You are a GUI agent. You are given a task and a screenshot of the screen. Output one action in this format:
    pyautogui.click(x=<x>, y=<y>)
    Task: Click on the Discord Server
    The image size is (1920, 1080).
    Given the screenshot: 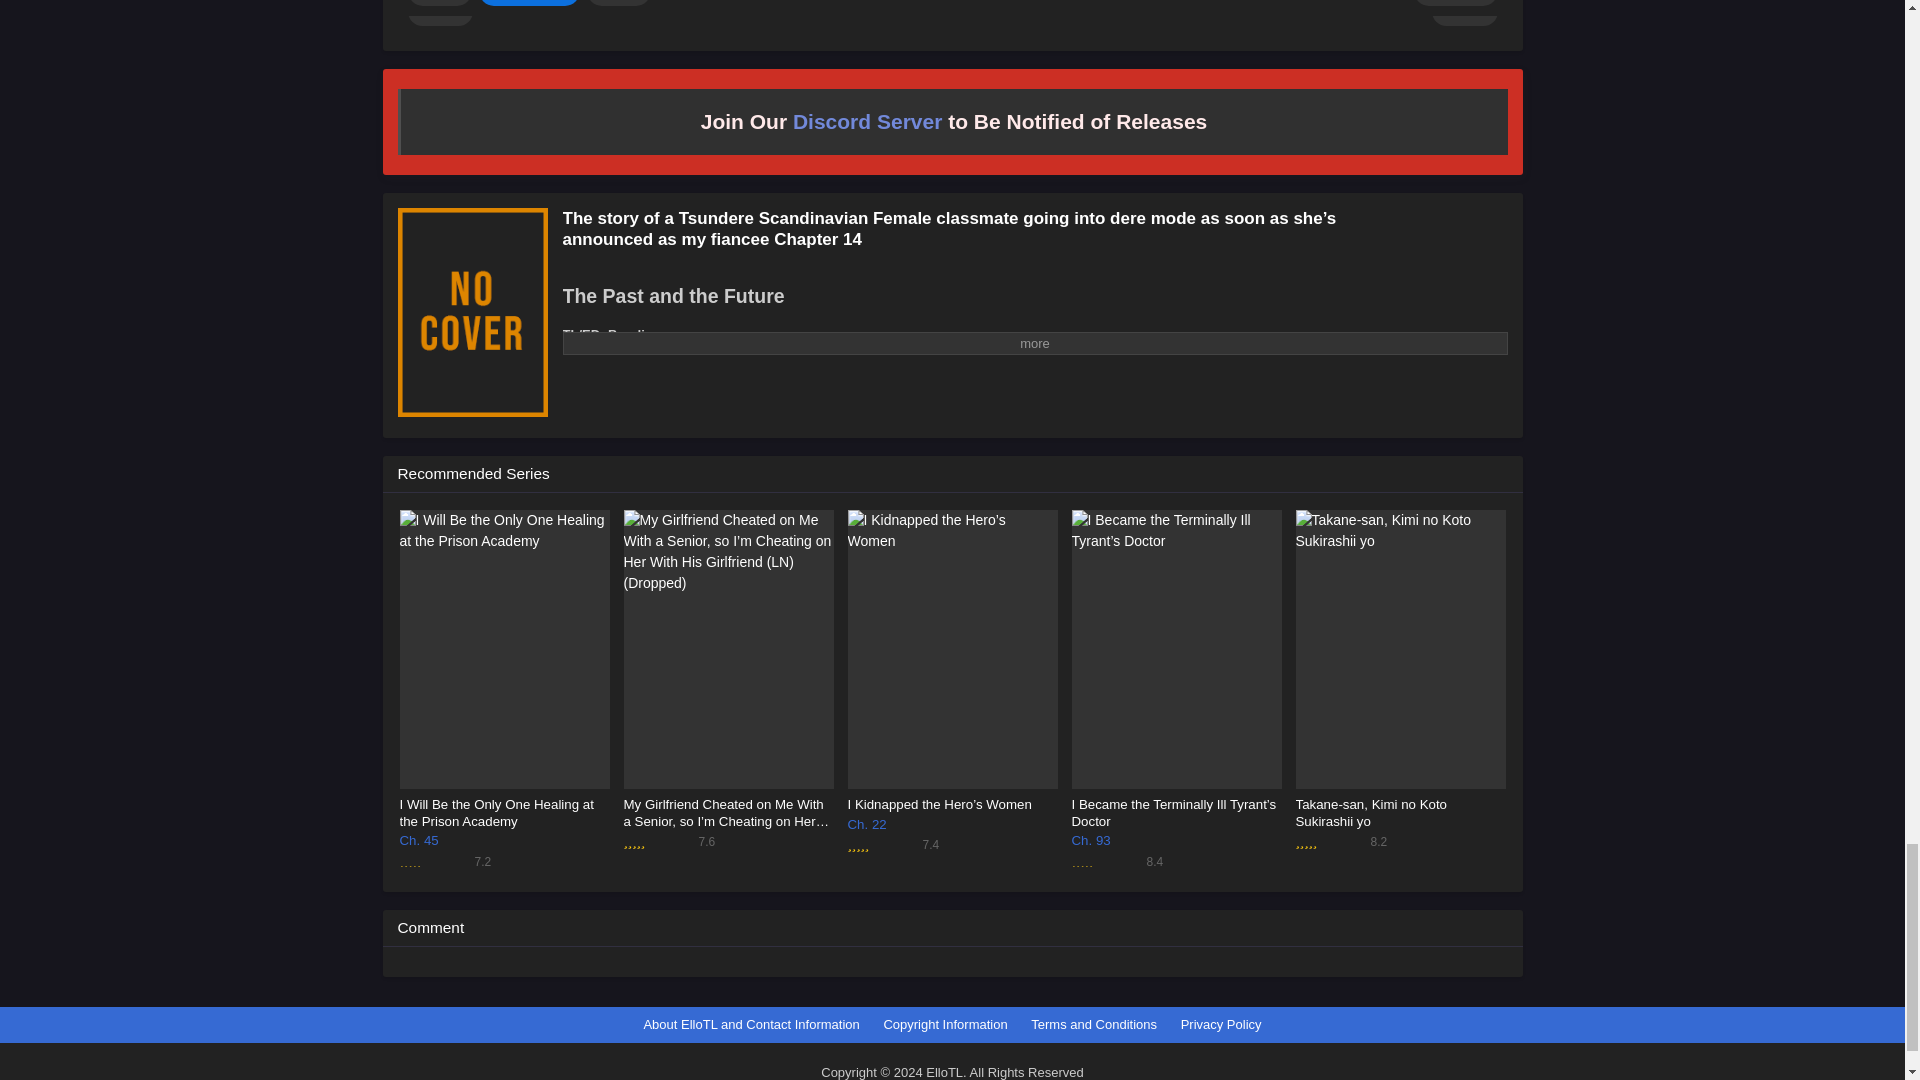 What is the action you would take?
    pyautogui.click(x=867, y=121)
    